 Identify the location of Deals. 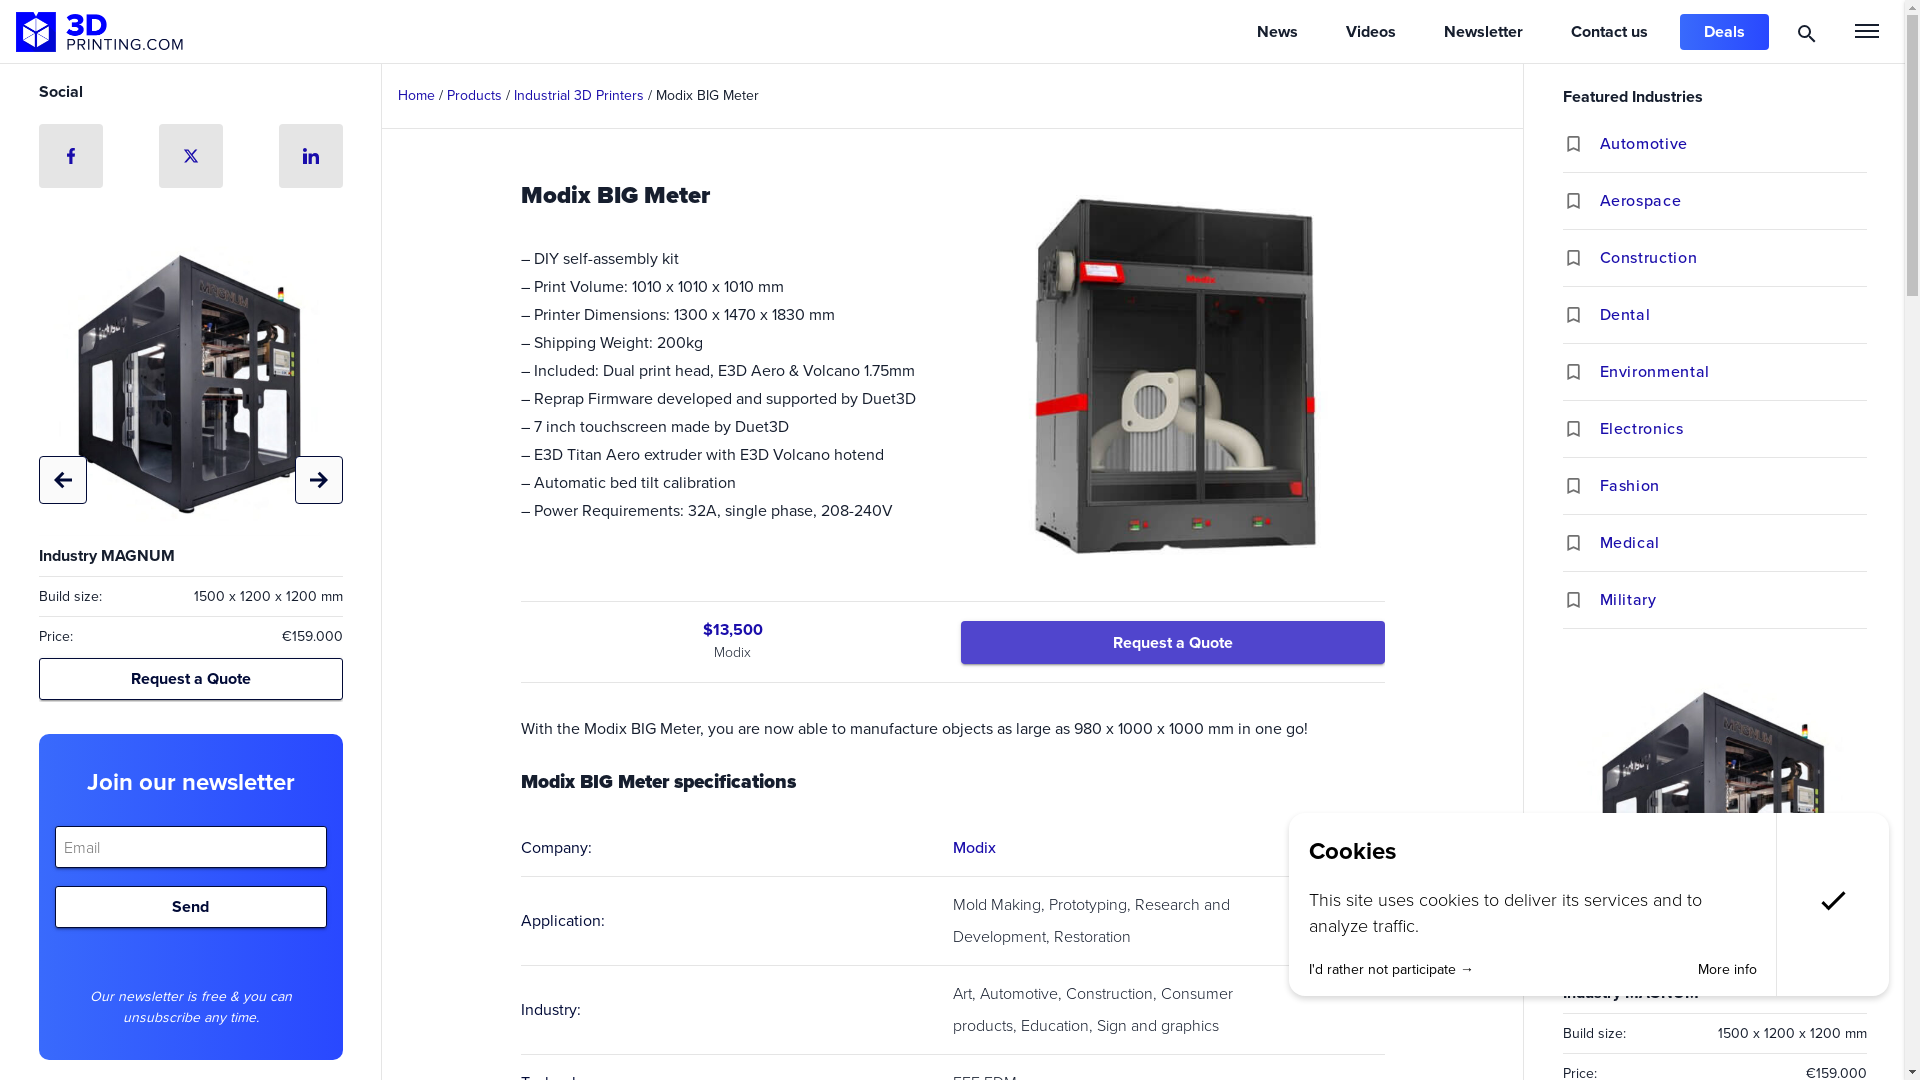
(1724, 32).